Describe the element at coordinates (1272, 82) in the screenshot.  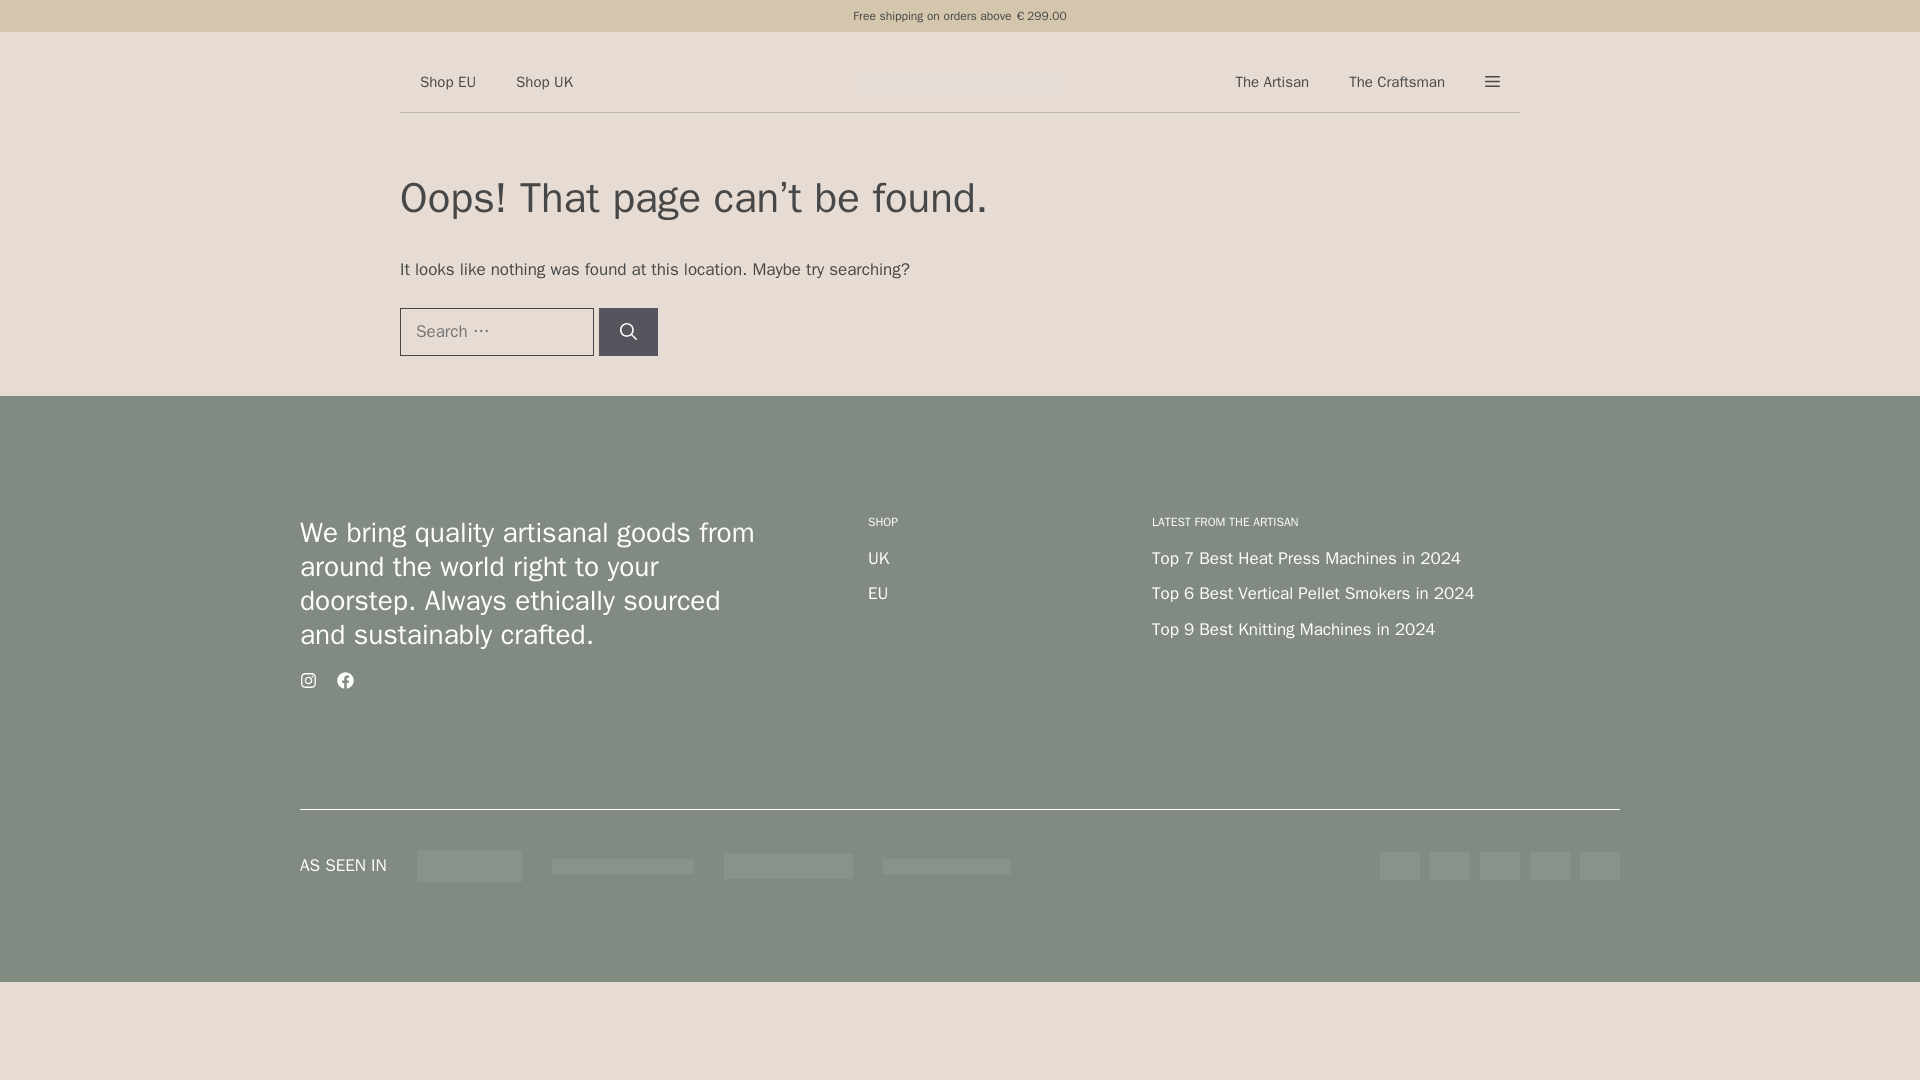
I see `The Artisan` at that location.